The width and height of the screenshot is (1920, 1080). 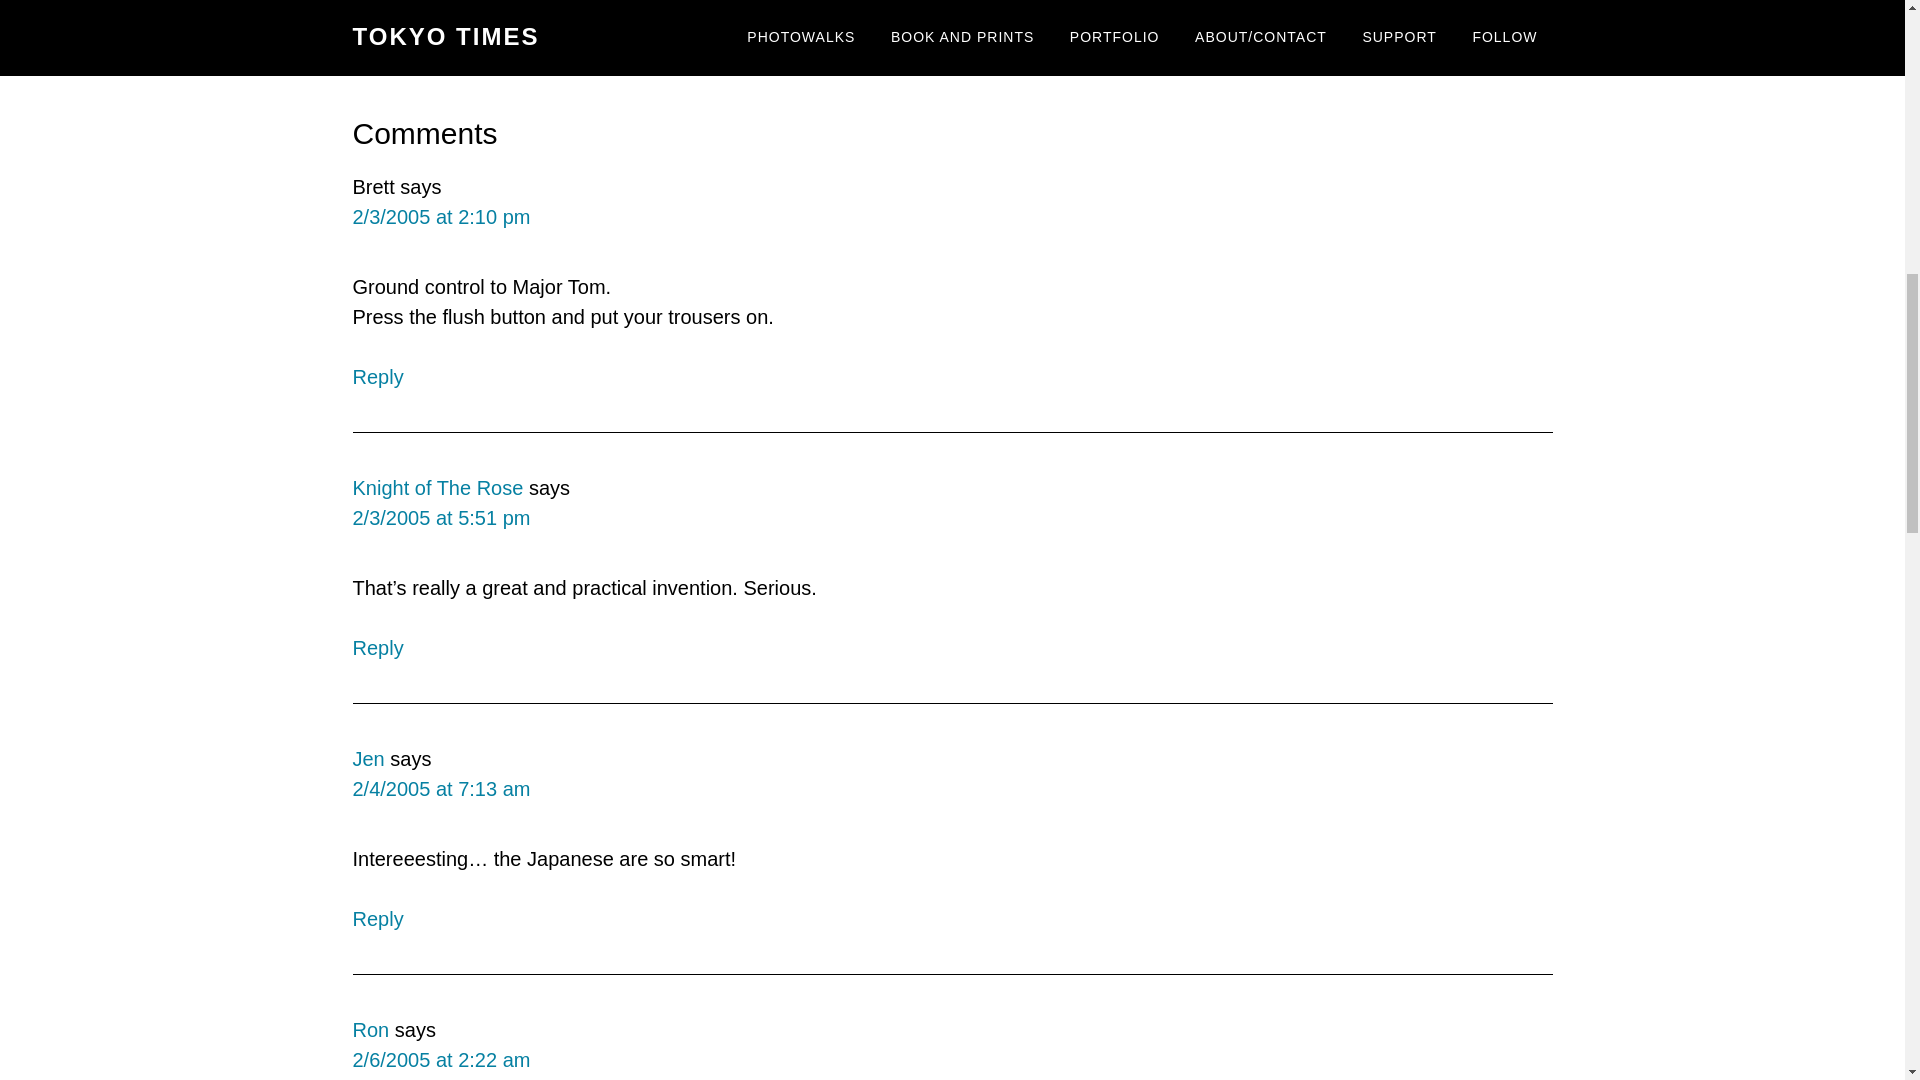 What do you see at coordinates (436, 488) in the screenshot?
I see `Knight of The Rose` at bounding box center [436, 488].